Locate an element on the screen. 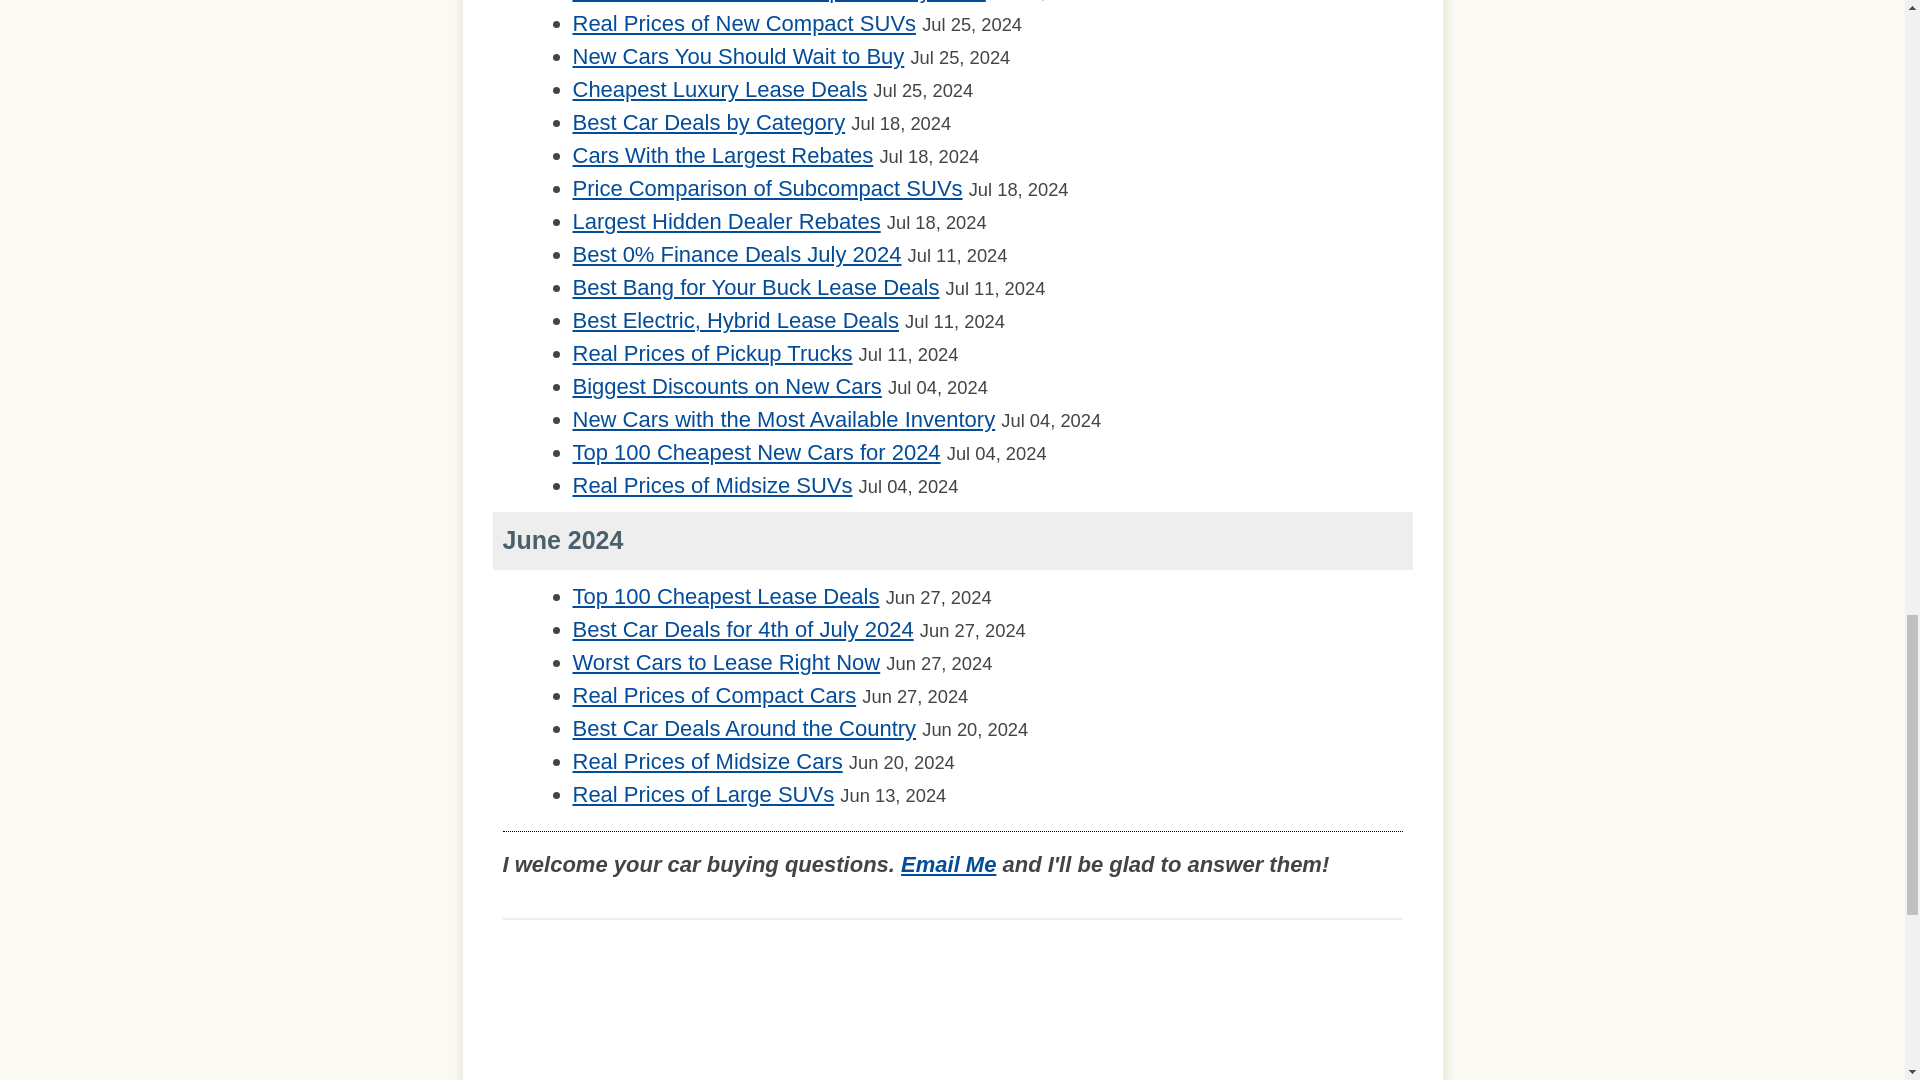 Image resolution: width=1920 pixels, height=1080 pixels. Email Me is located at coordinates (948, 864).